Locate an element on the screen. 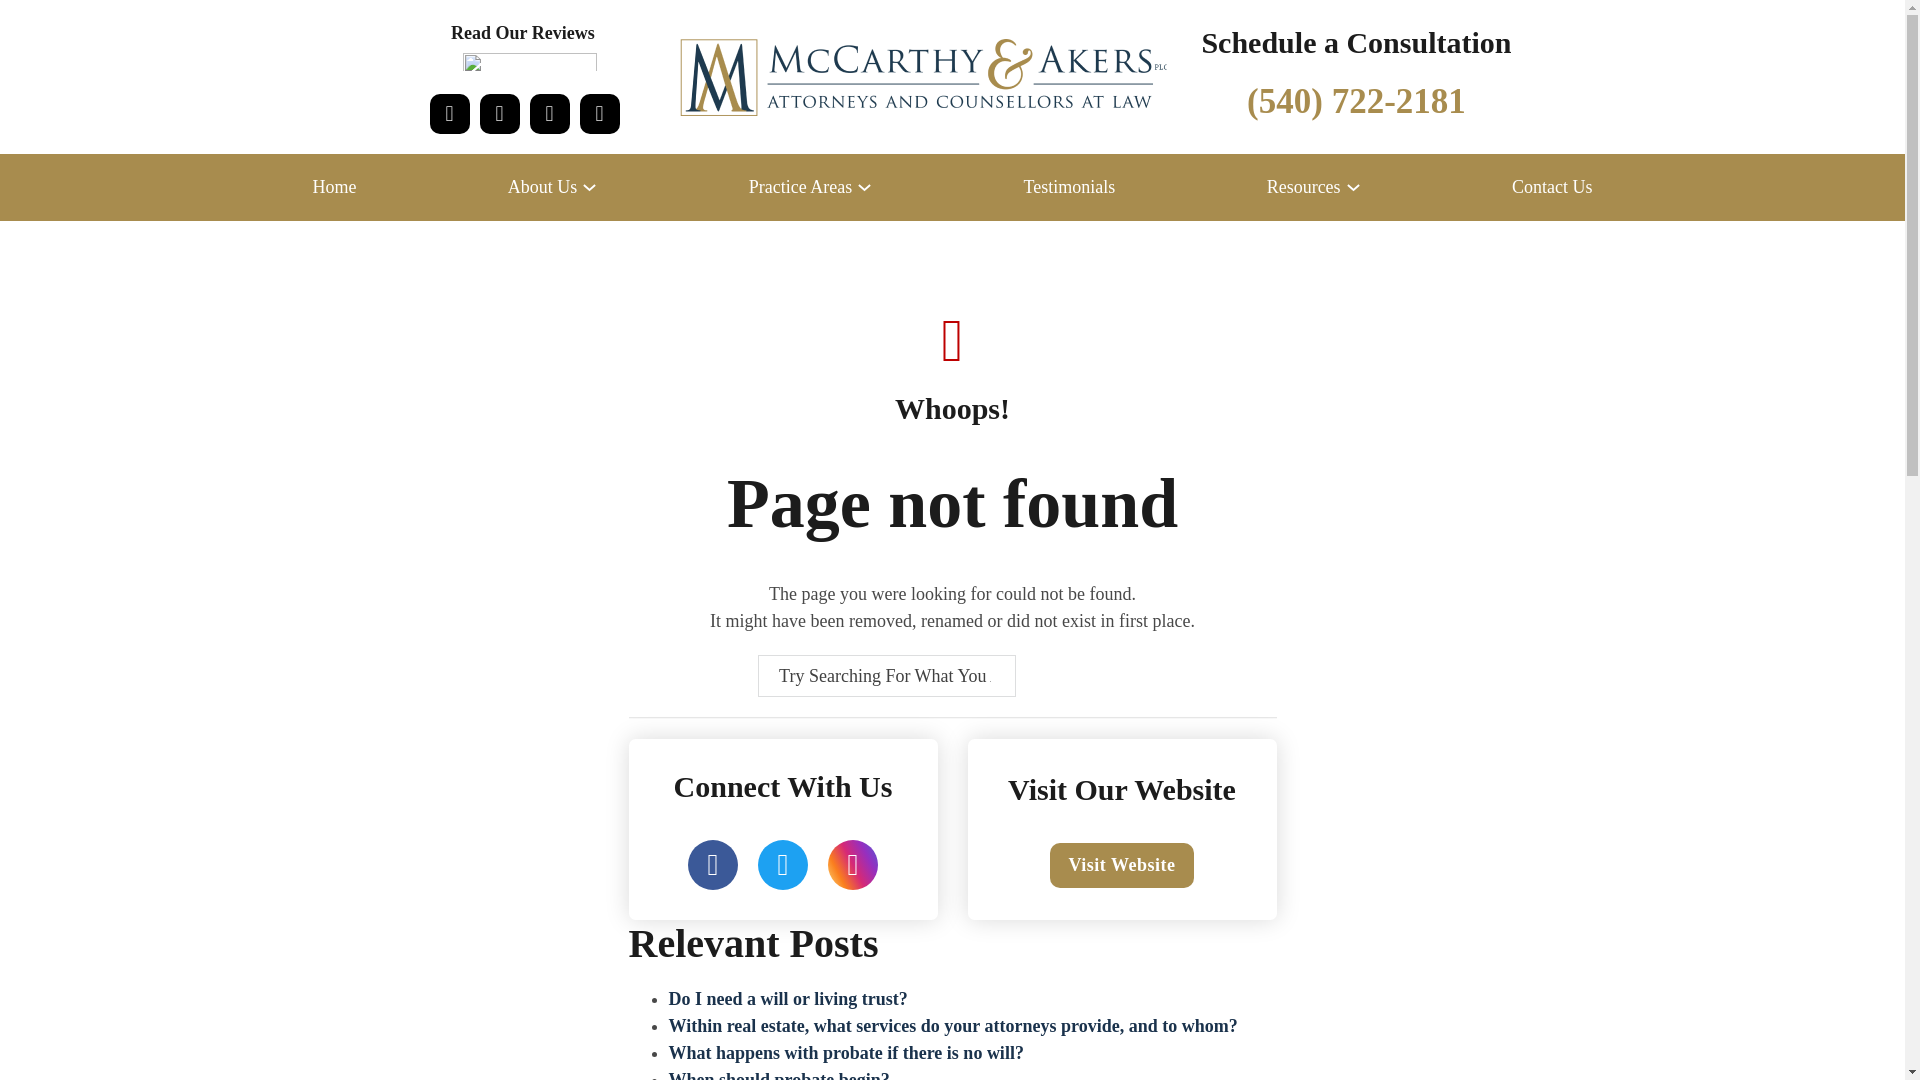 Image resolution: width=1920 pixels, height=1080 pixels. Read Our Reviews is located at coordinates (530, 47).